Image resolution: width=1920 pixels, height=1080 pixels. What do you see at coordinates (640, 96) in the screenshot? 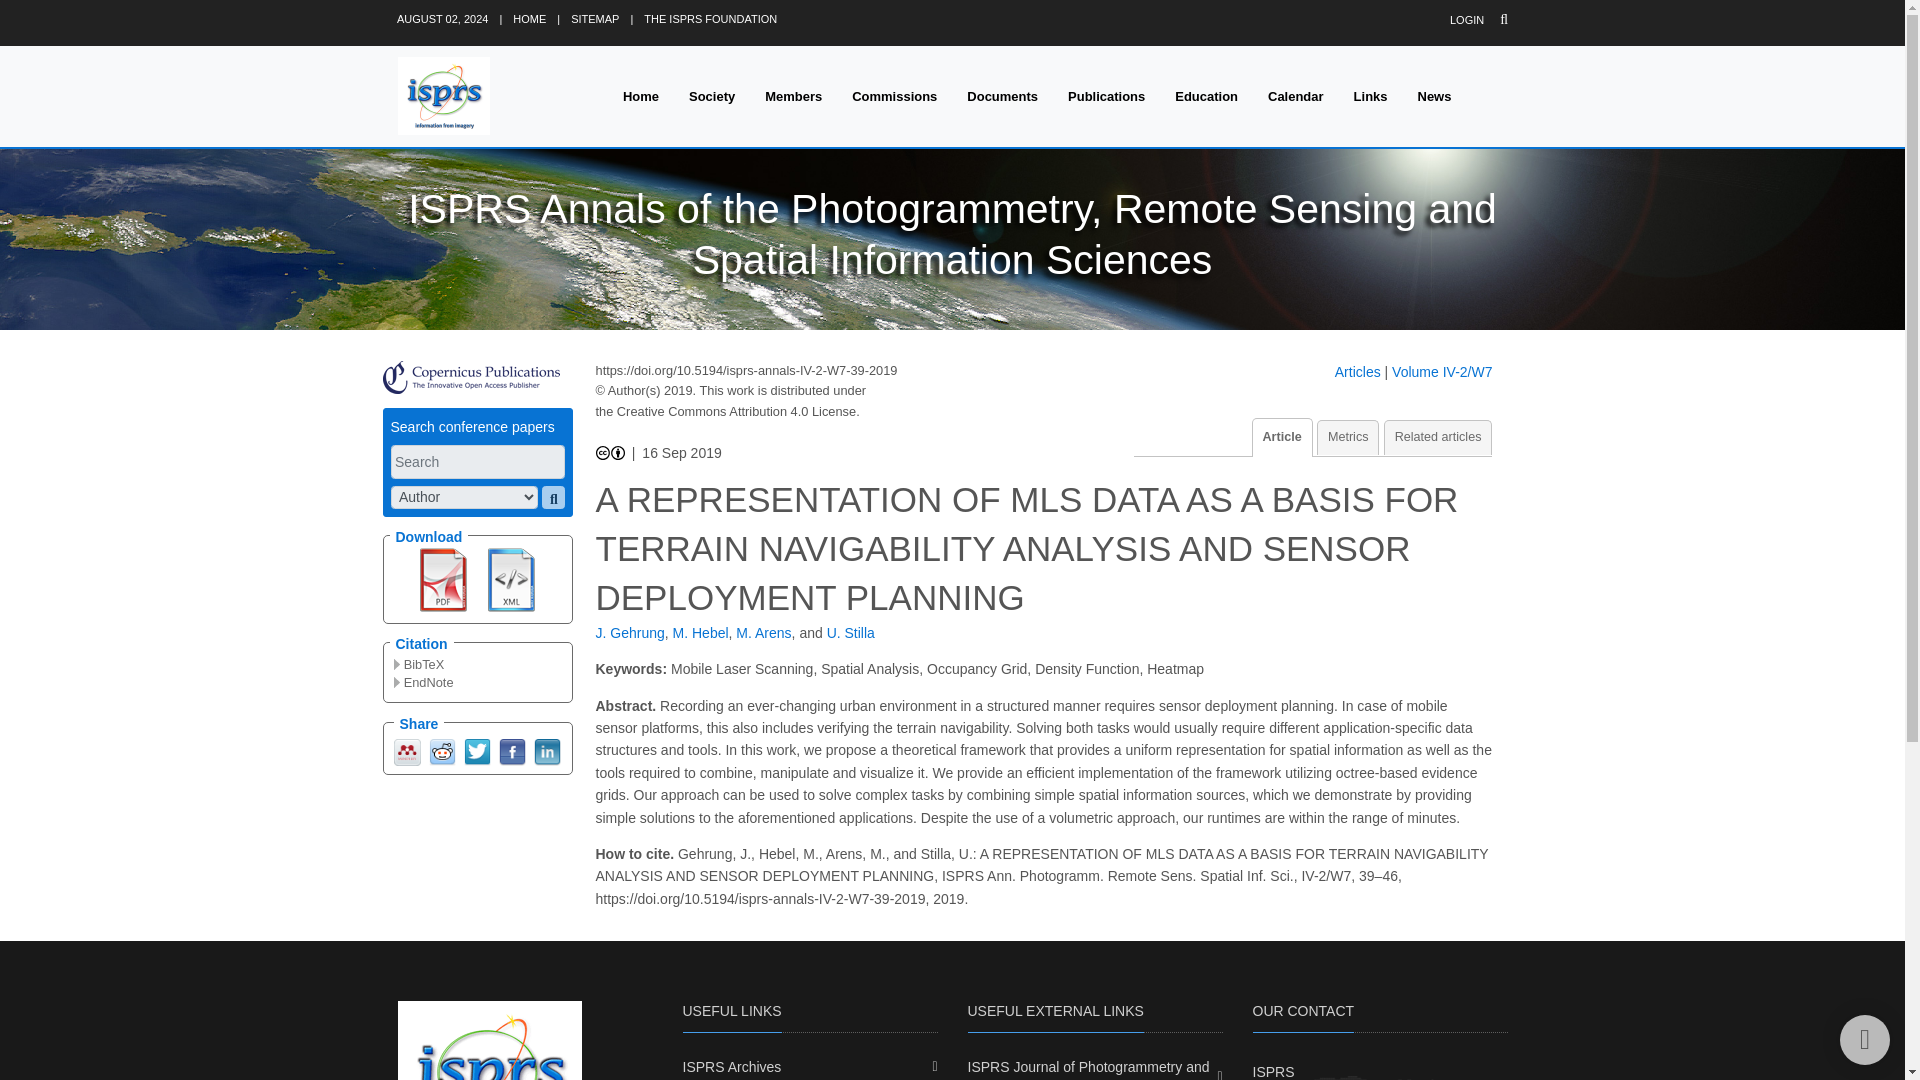
I see `Home` at bounding box center [640, 96].